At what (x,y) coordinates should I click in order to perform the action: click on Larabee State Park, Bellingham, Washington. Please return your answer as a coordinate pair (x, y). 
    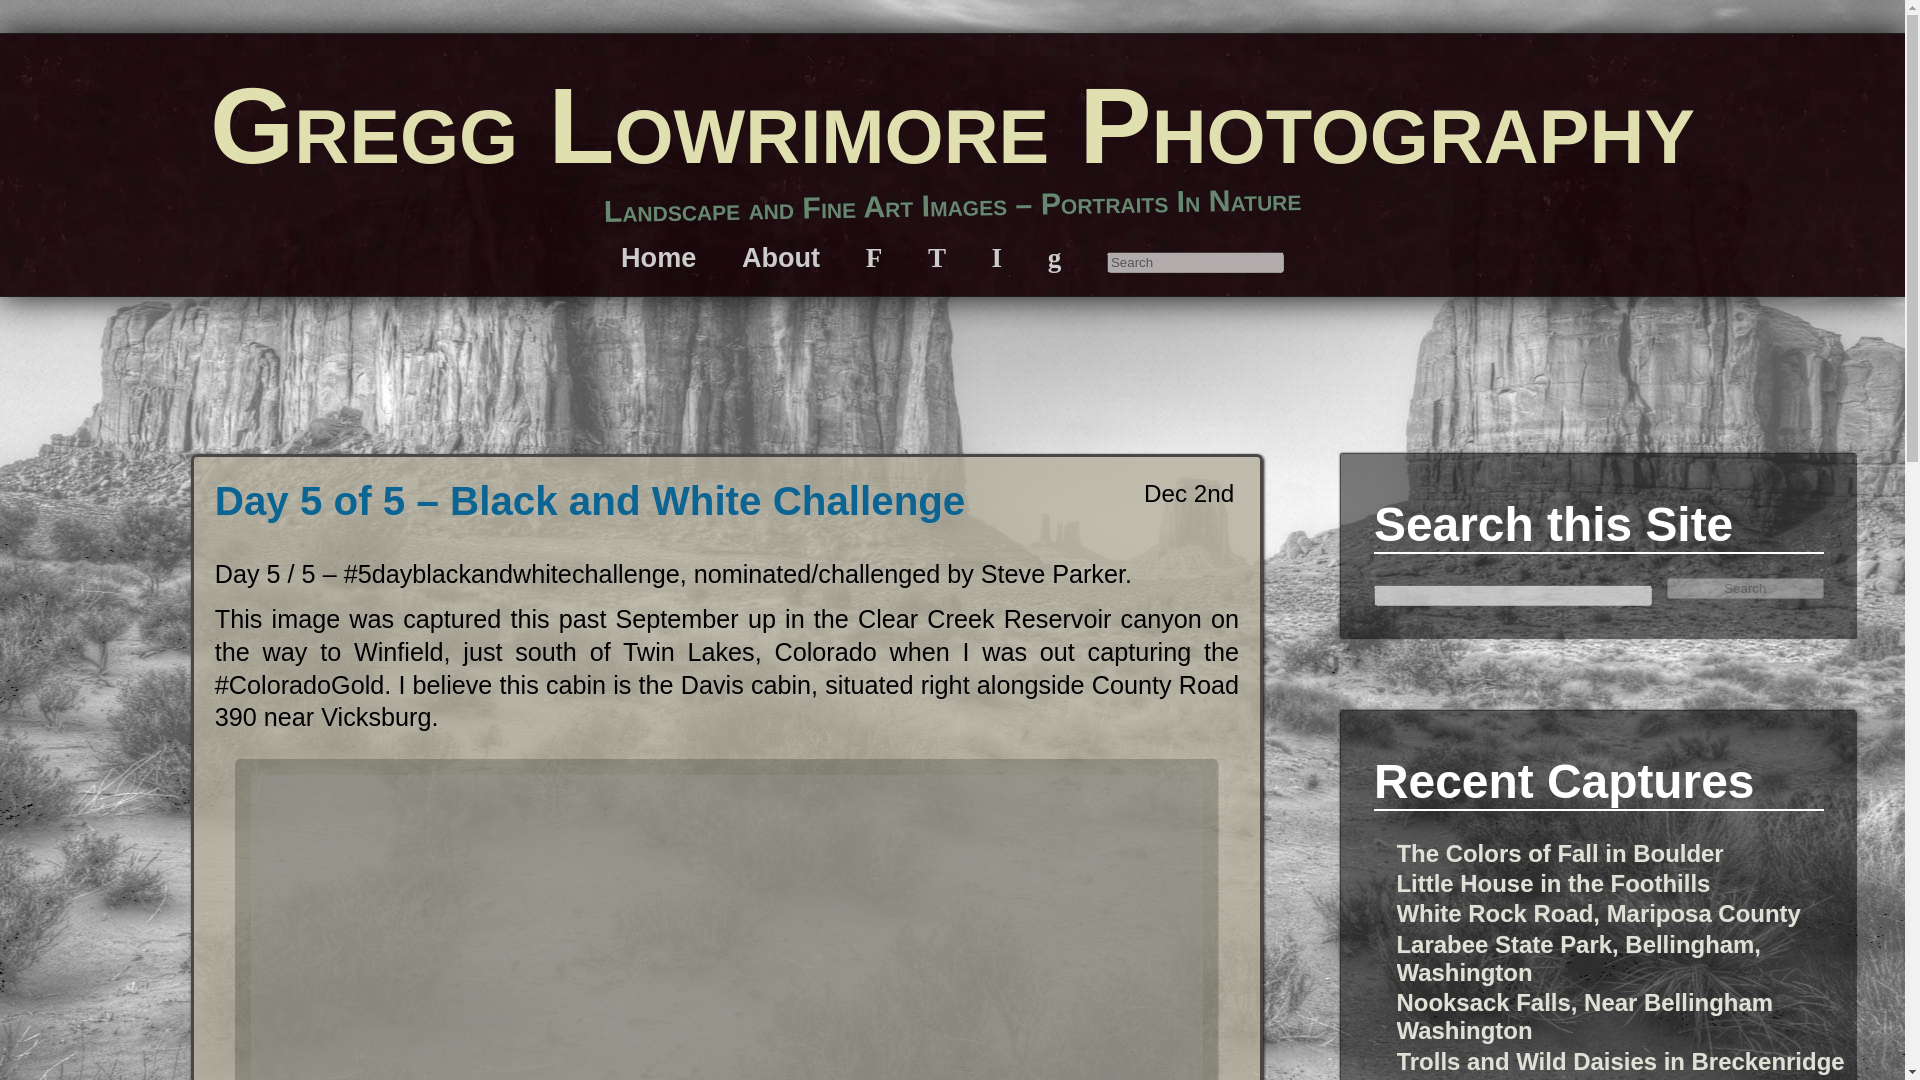
    Looking at the image, I should click on (1578, 958).